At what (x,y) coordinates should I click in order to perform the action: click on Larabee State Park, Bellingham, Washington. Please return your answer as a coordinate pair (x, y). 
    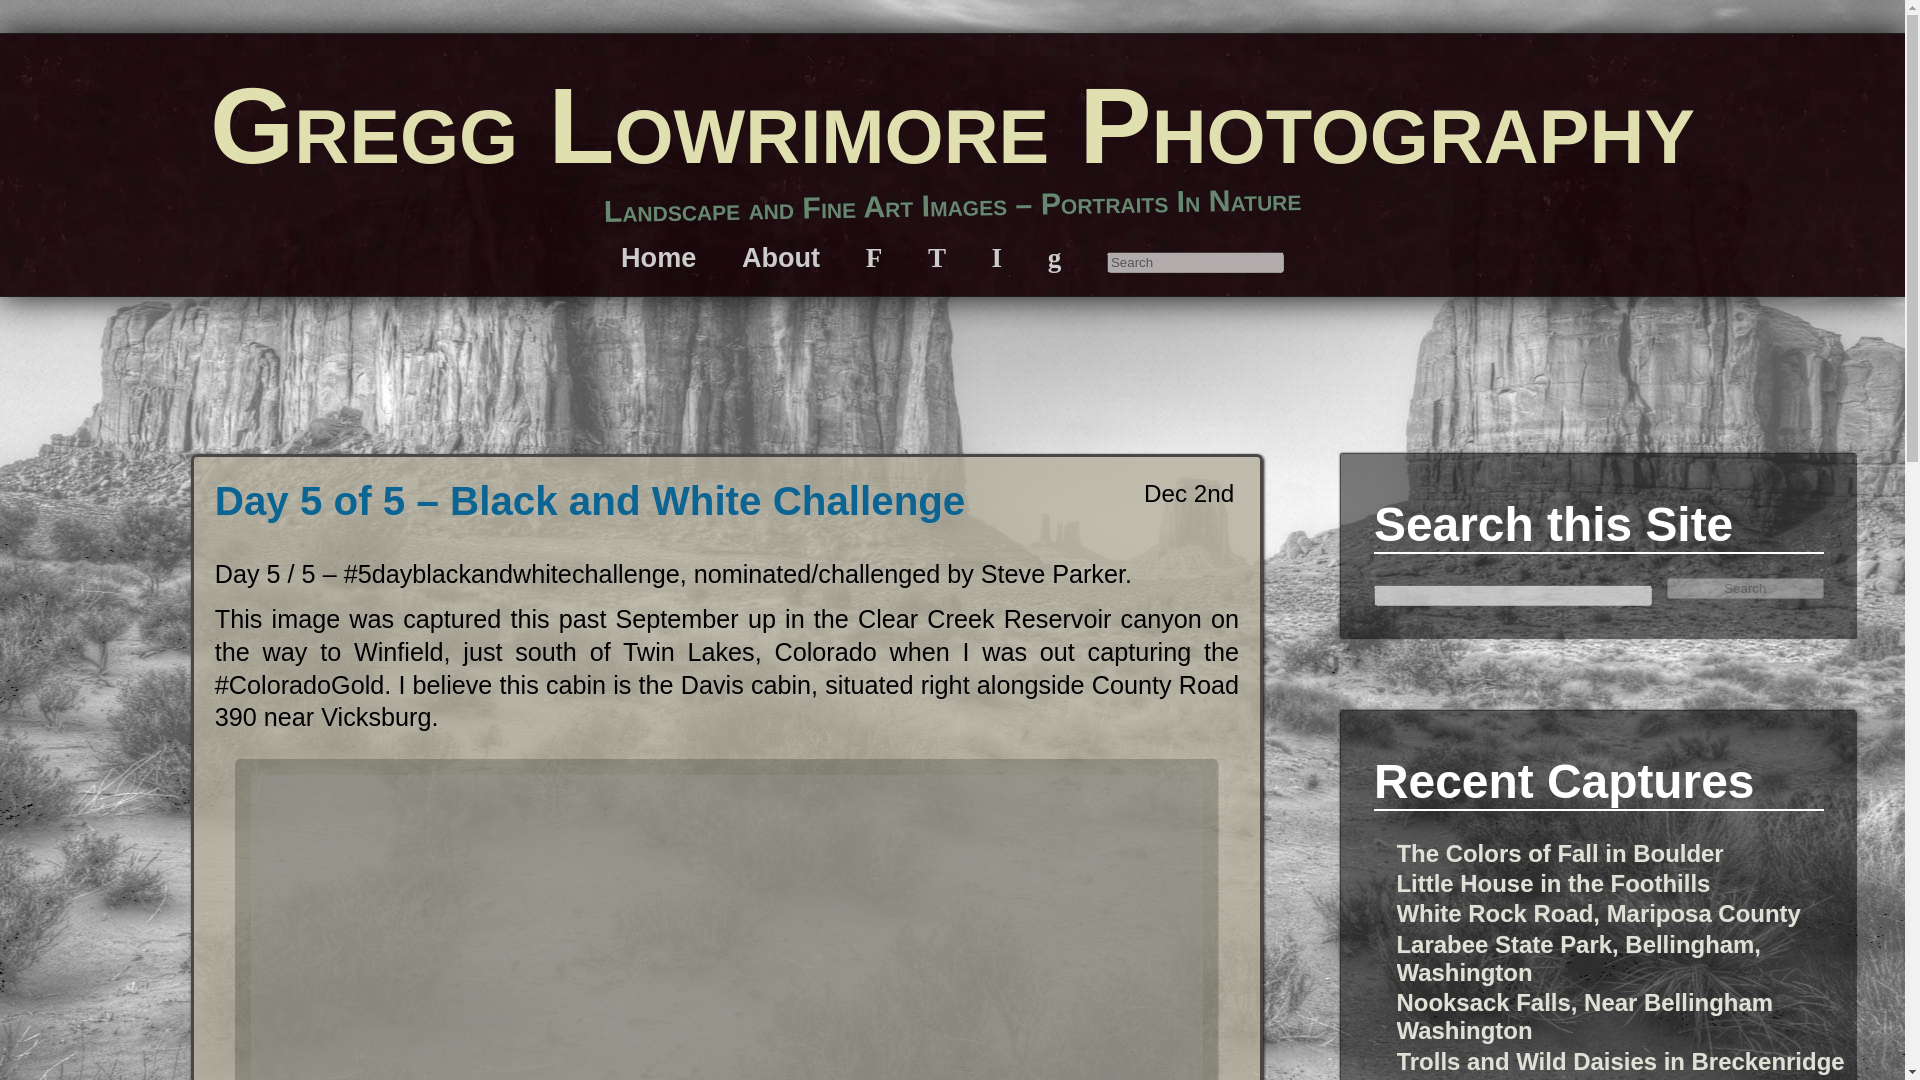
    Looking at the image, I should click on (1578, 958).